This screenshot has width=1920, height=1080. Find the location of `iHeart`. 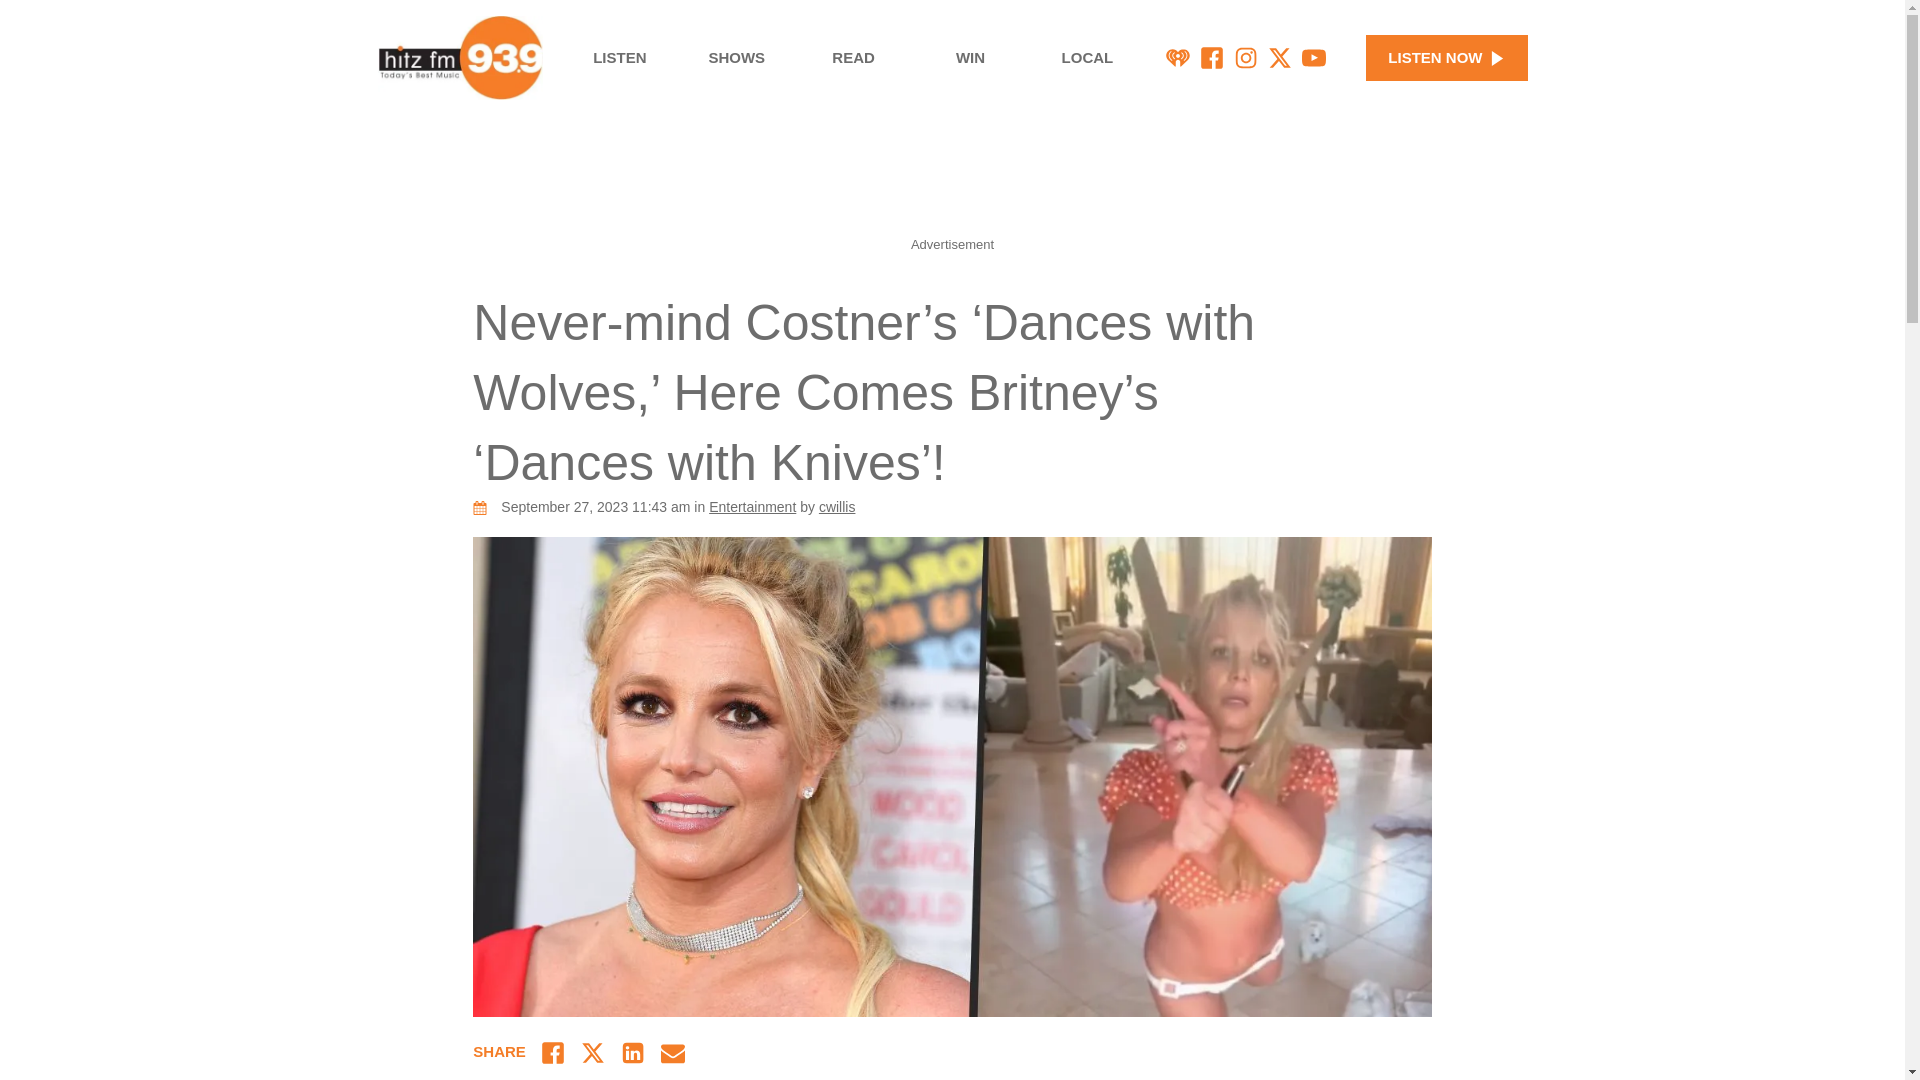

iHeart is located at coordinates (1178, 58).